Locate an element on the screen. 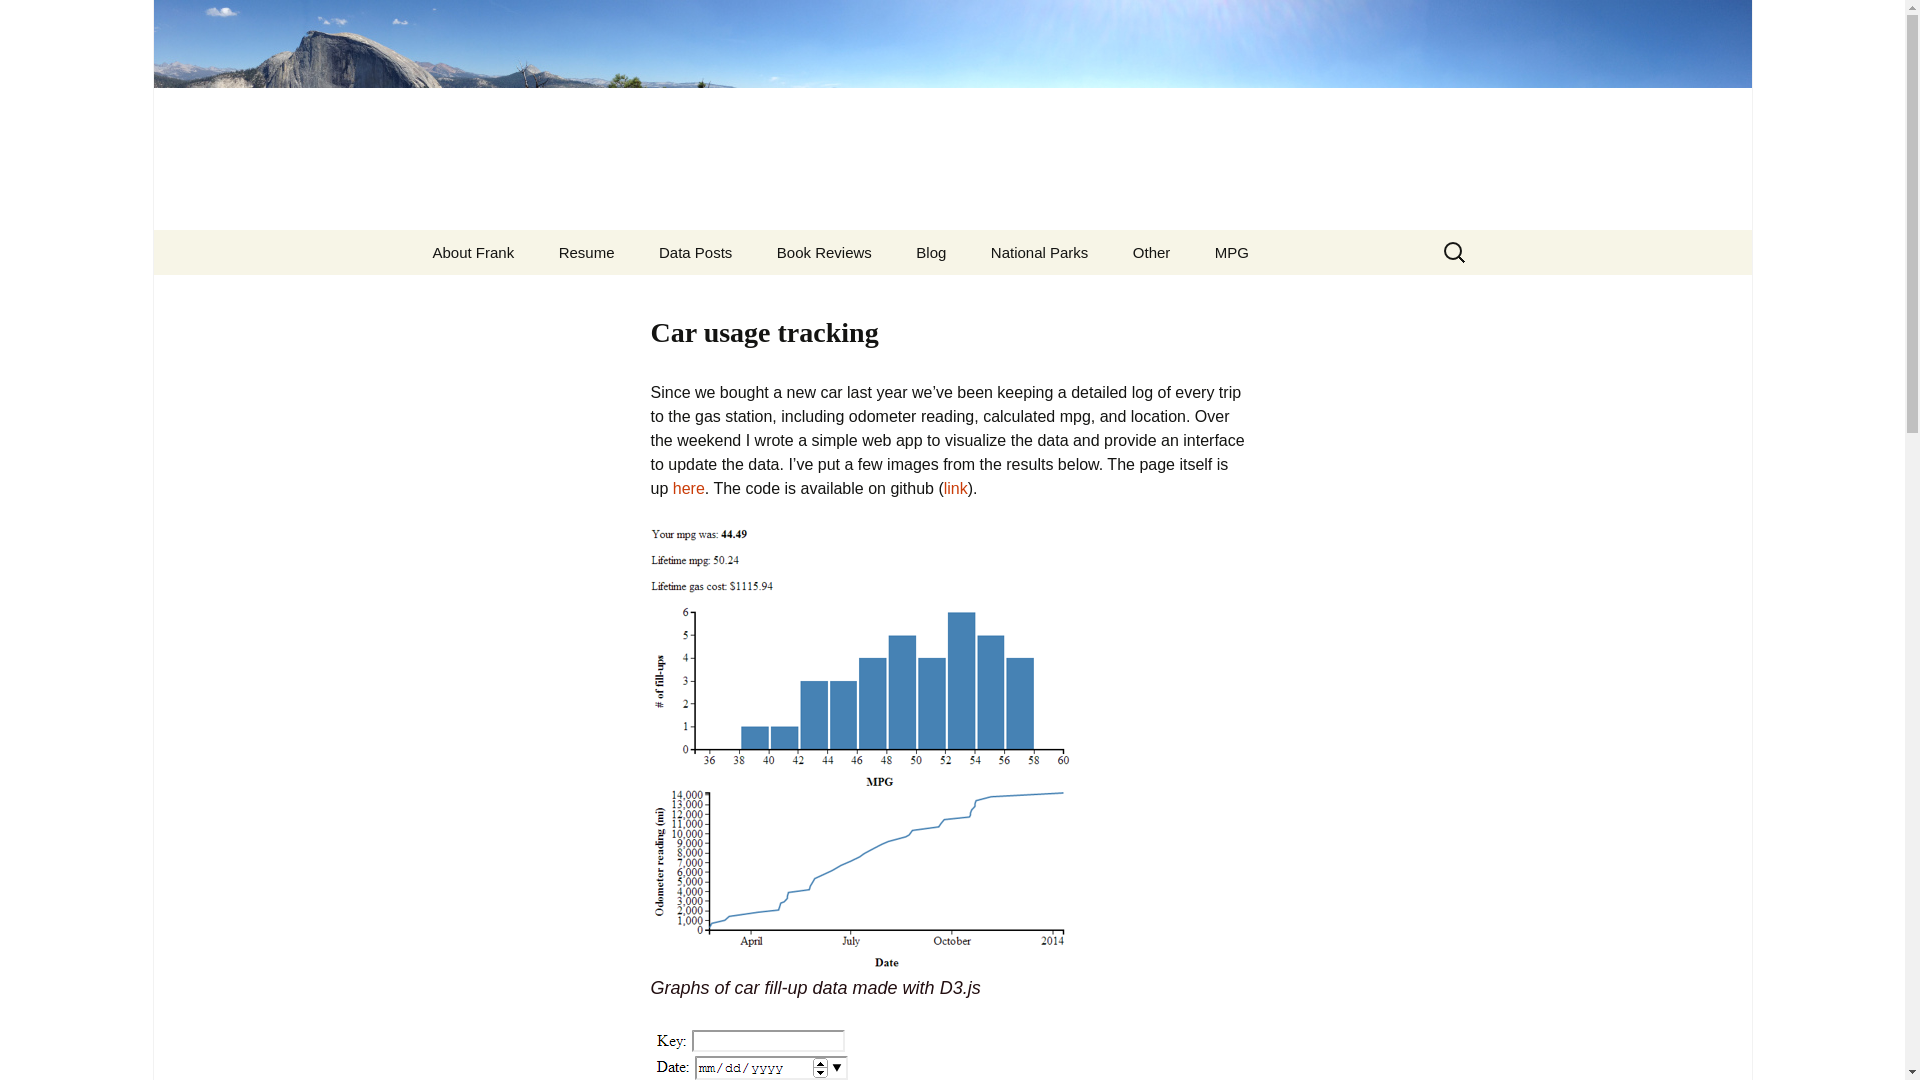 Image resolution: width=1920 pixels, height=1080 pixels. Data Posts is located at coordinates (696, 252).